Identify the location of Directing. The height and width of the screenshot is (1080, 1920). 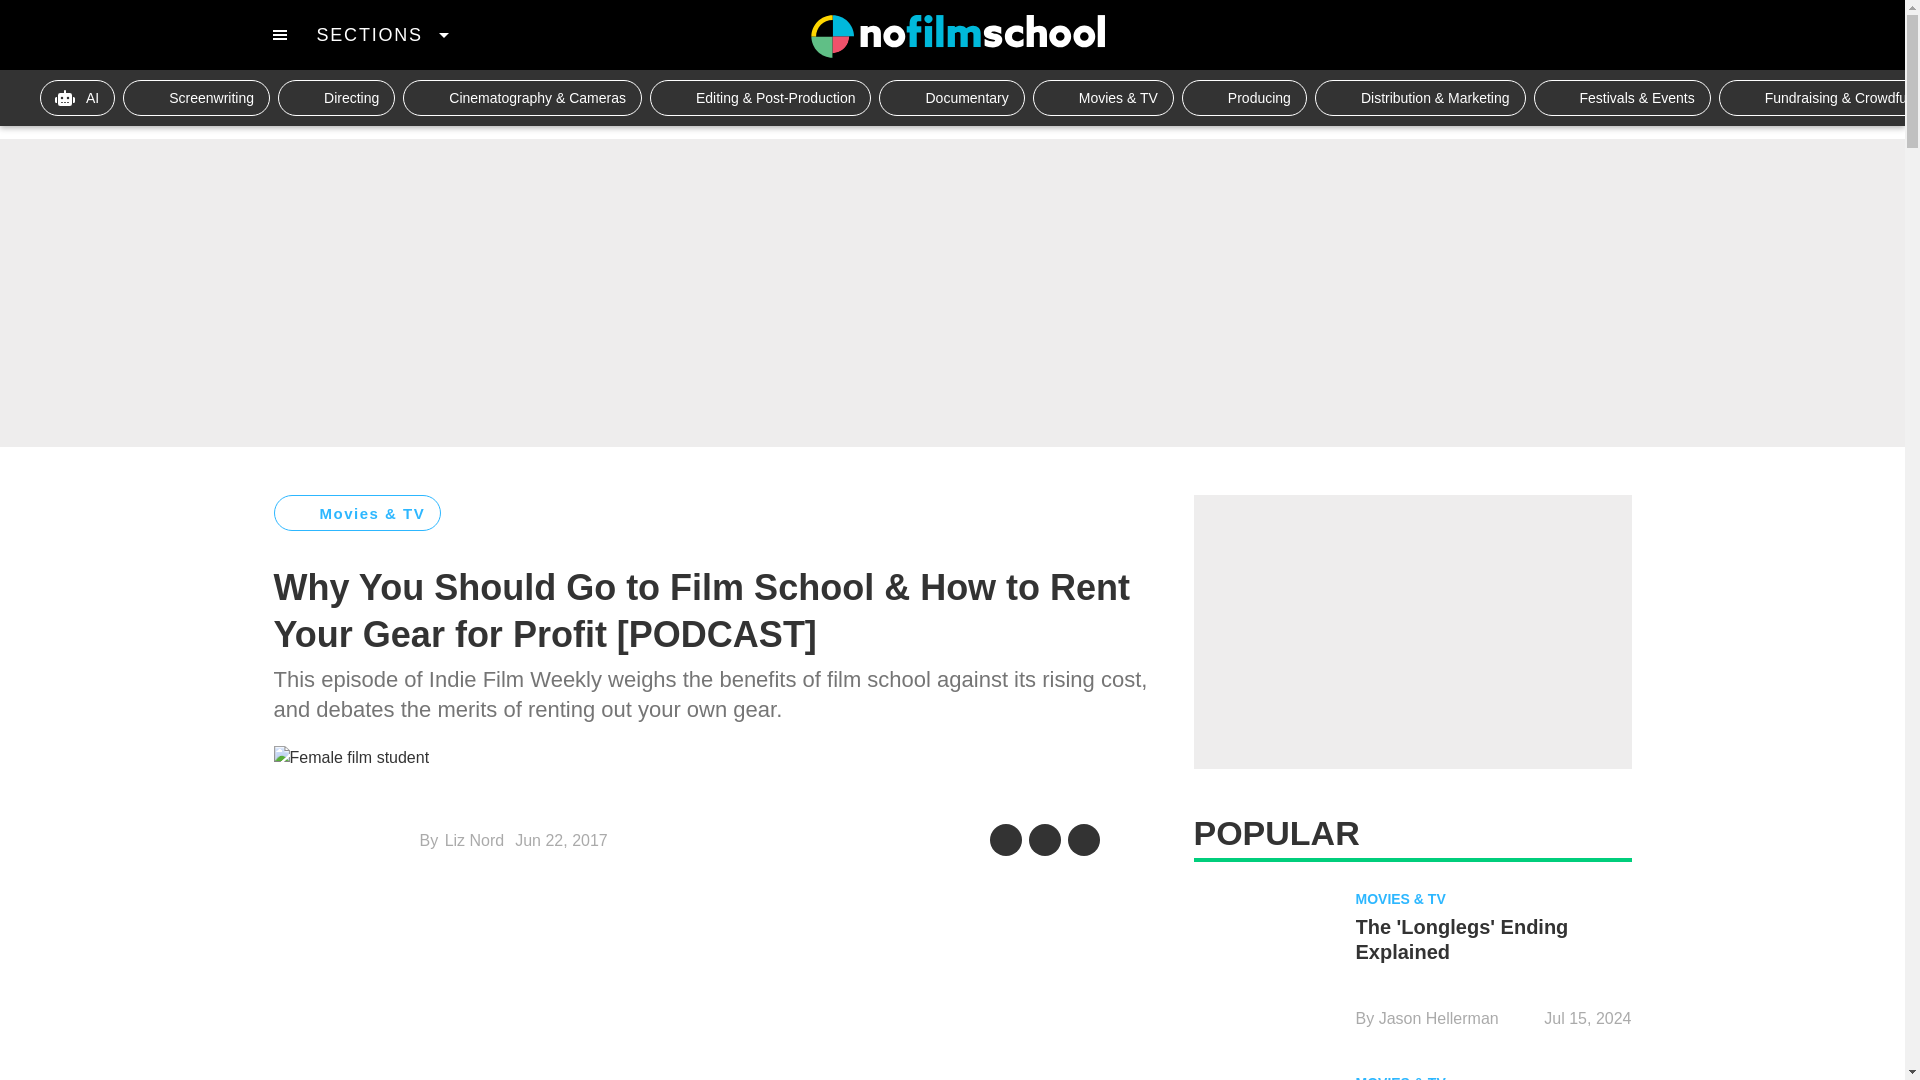
(336, 97).